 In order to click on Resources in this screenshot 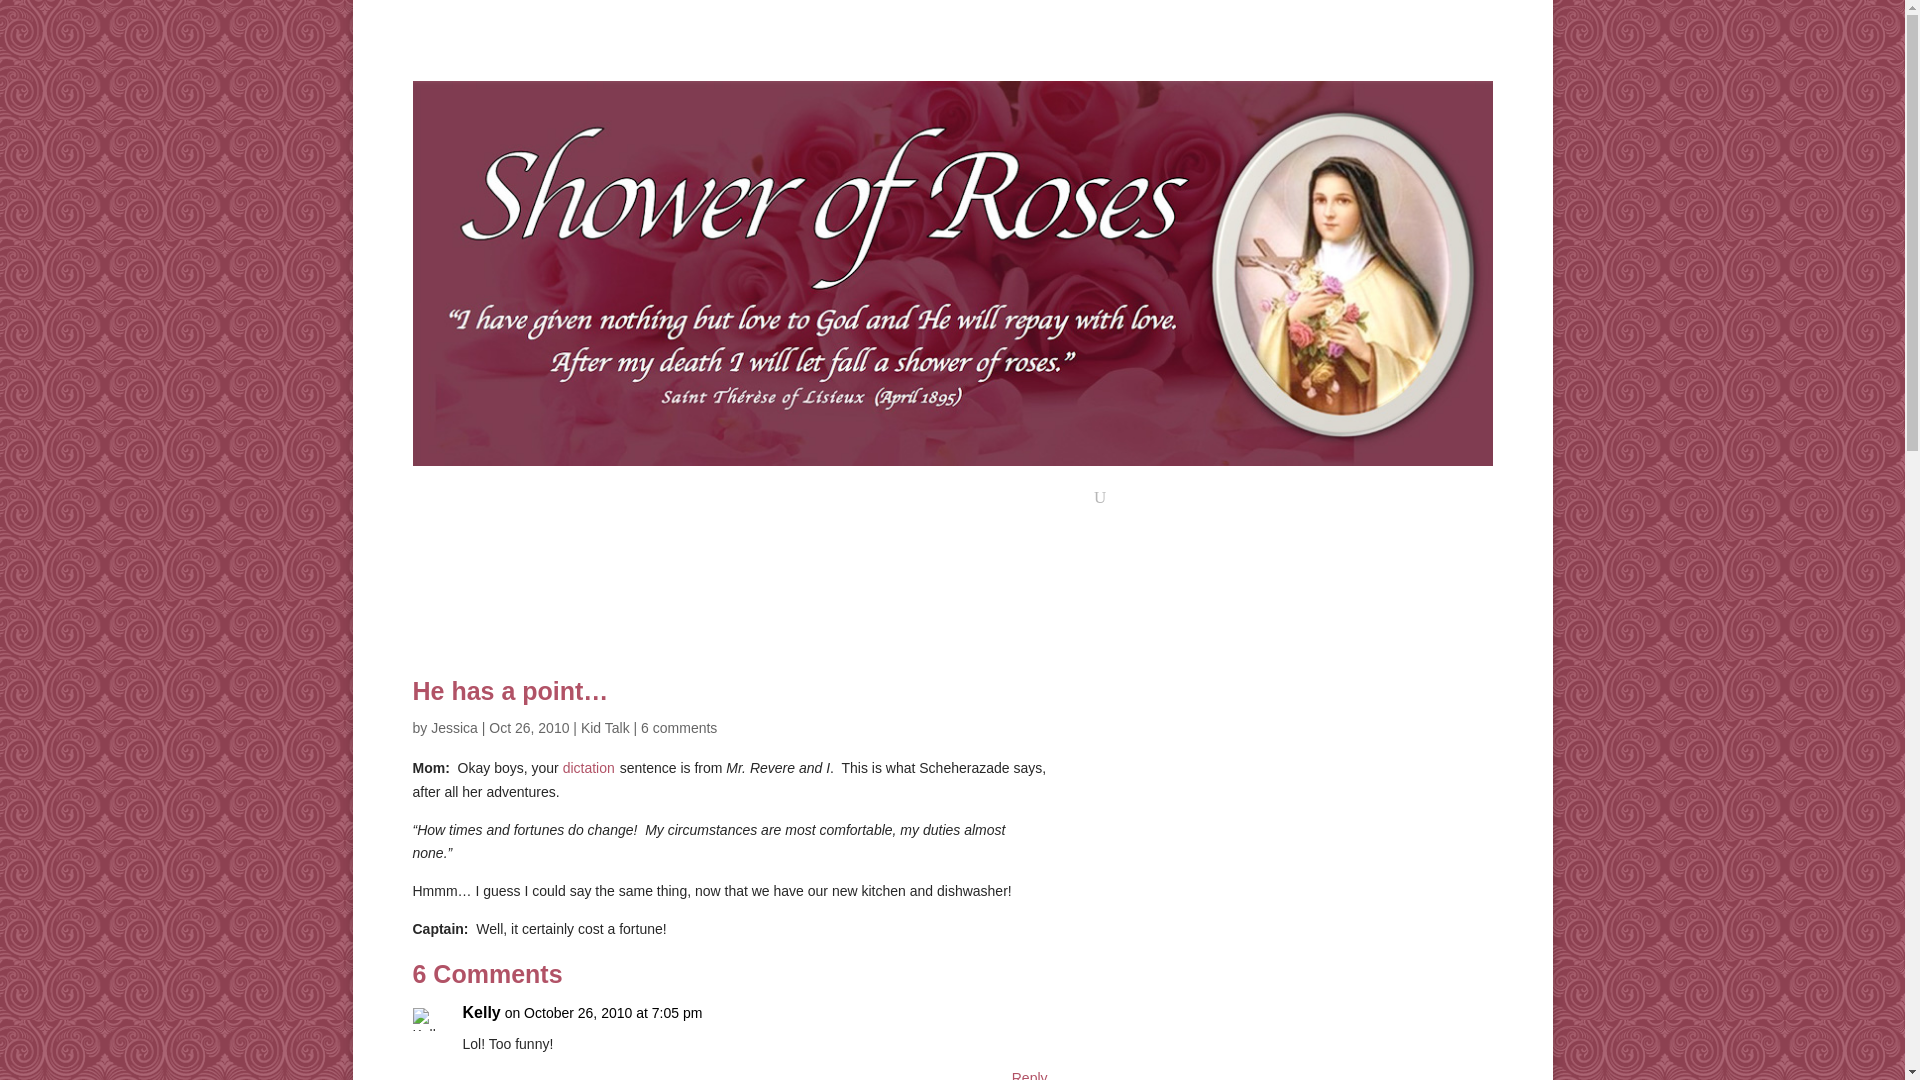, I will do `click(890, 502)`.